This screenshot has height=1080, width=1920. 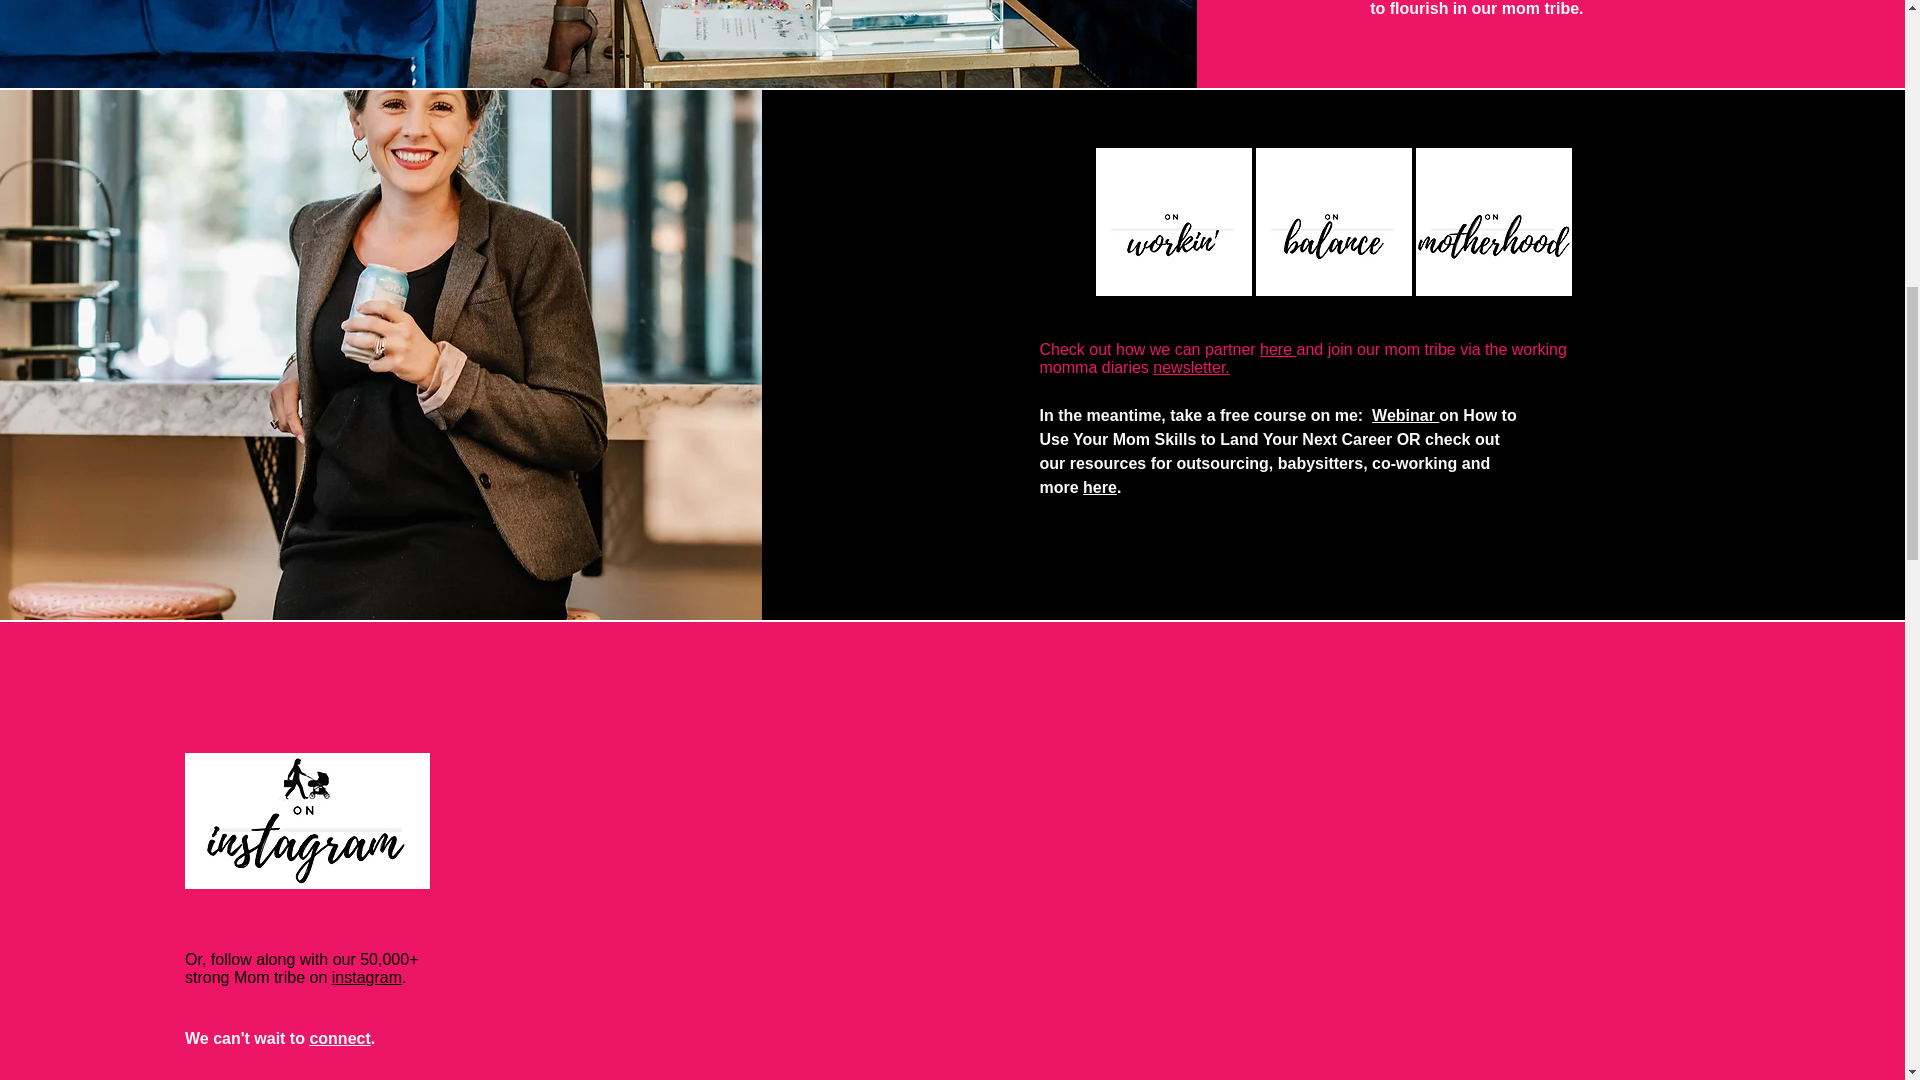 What do you see at coordinates (1190, 366) in the screenshot?
I see `newsletter.` at bounding box center [1190, 366].